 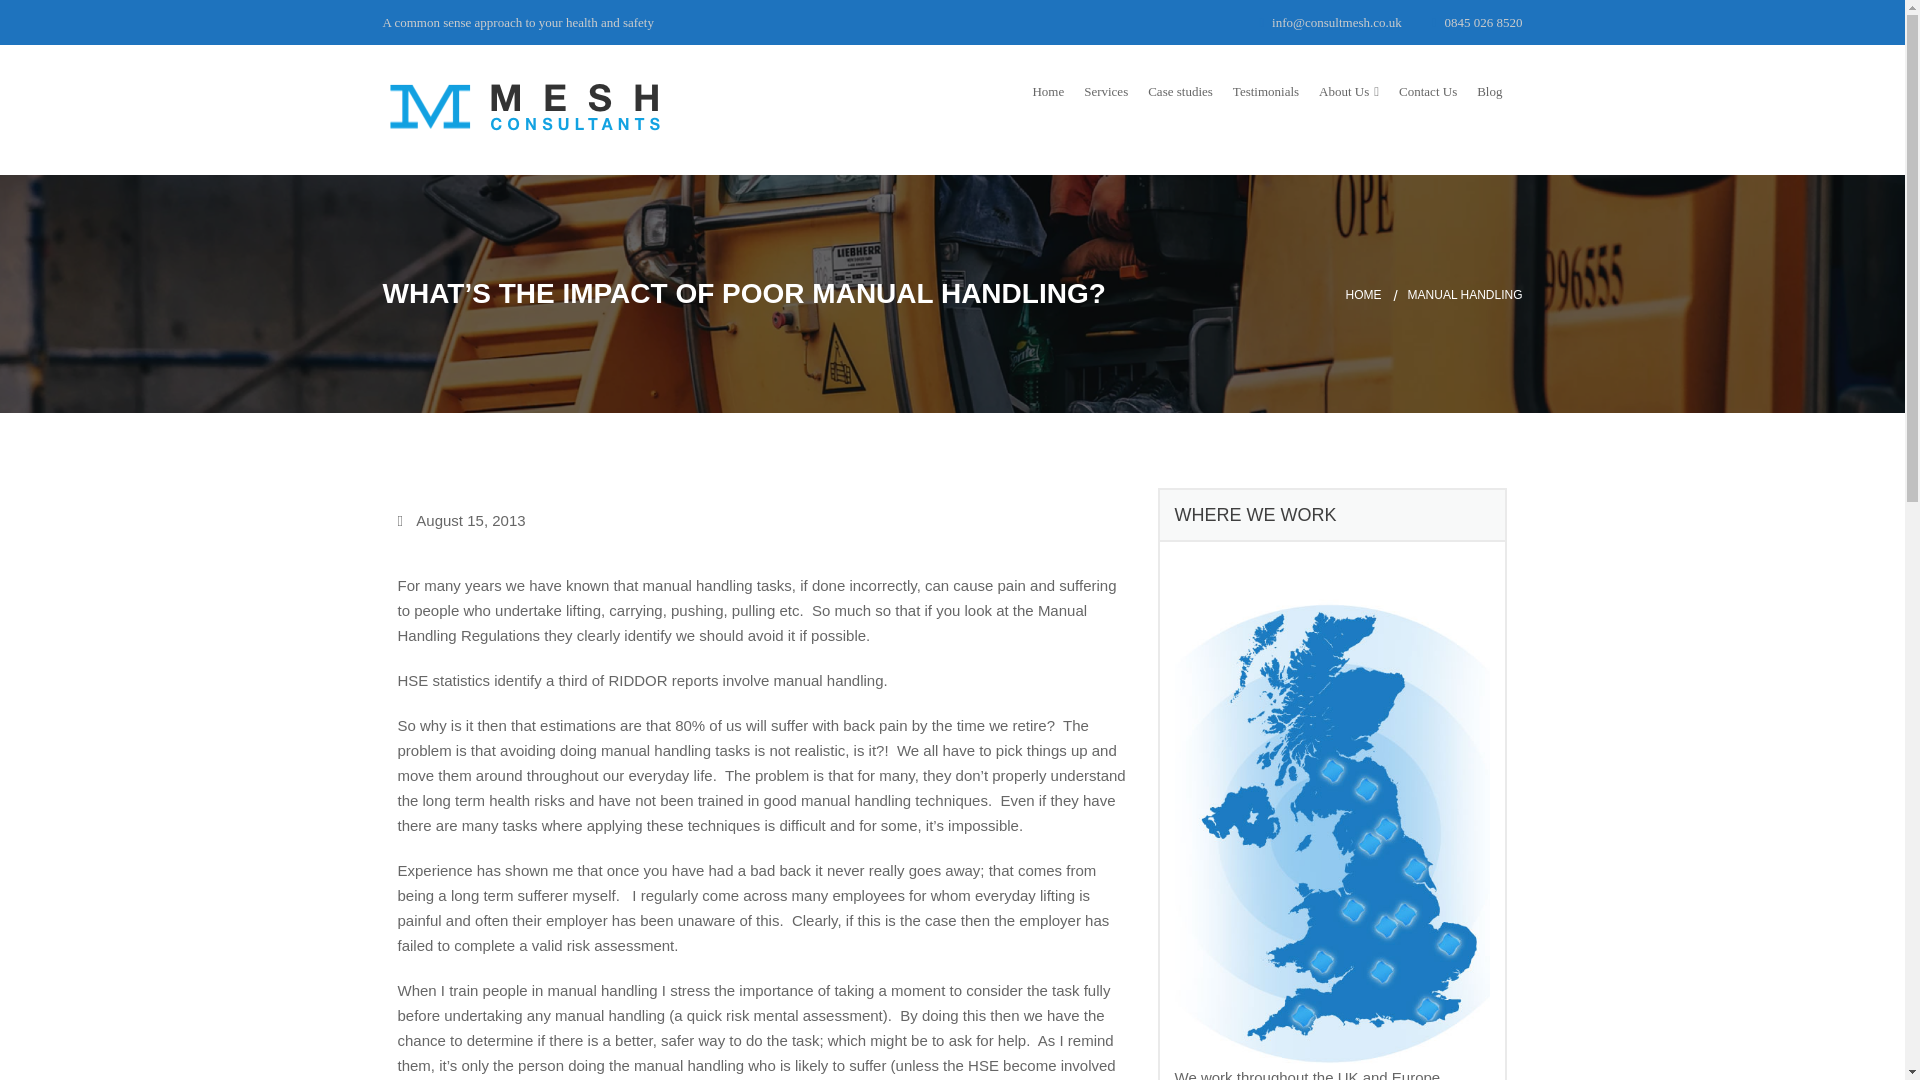 I want to click on Case studies, so click(x=1180, y=91).